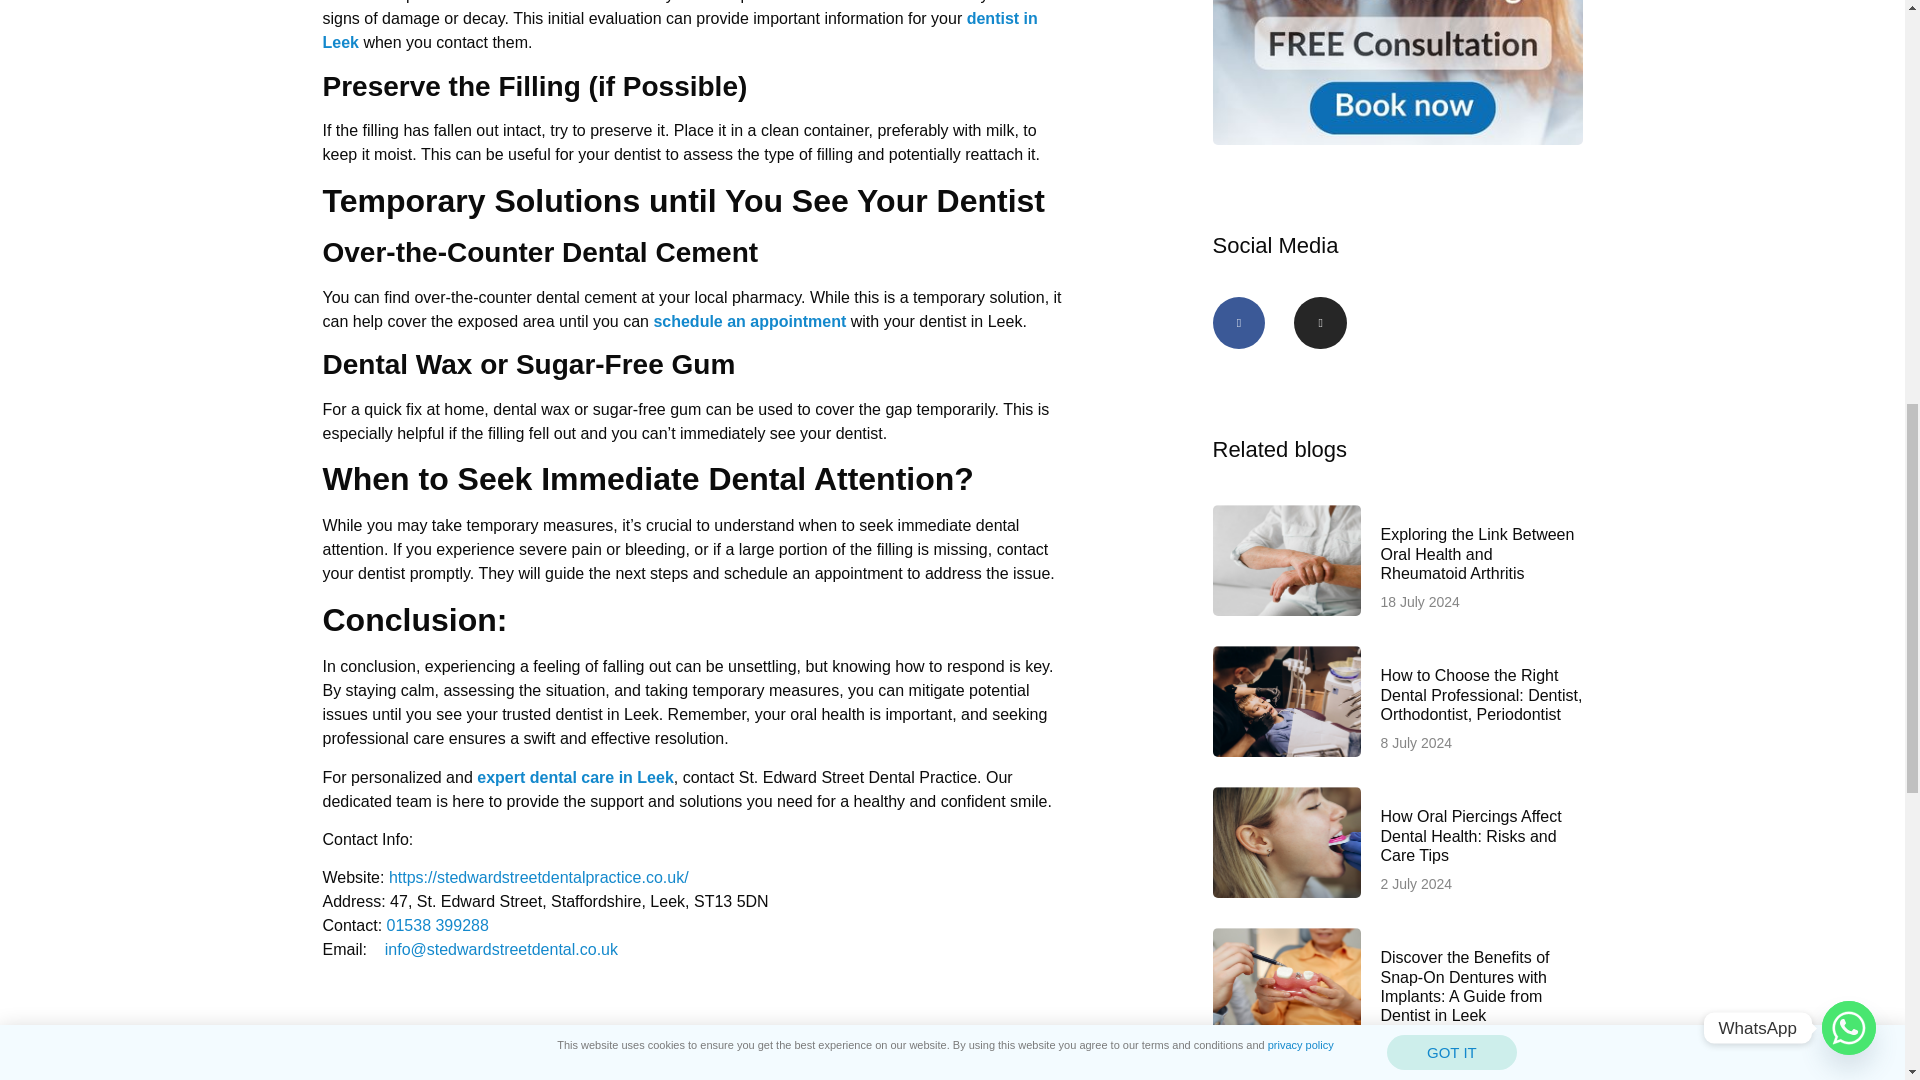  I want to click on dentist in Leek, so click(679, 30).